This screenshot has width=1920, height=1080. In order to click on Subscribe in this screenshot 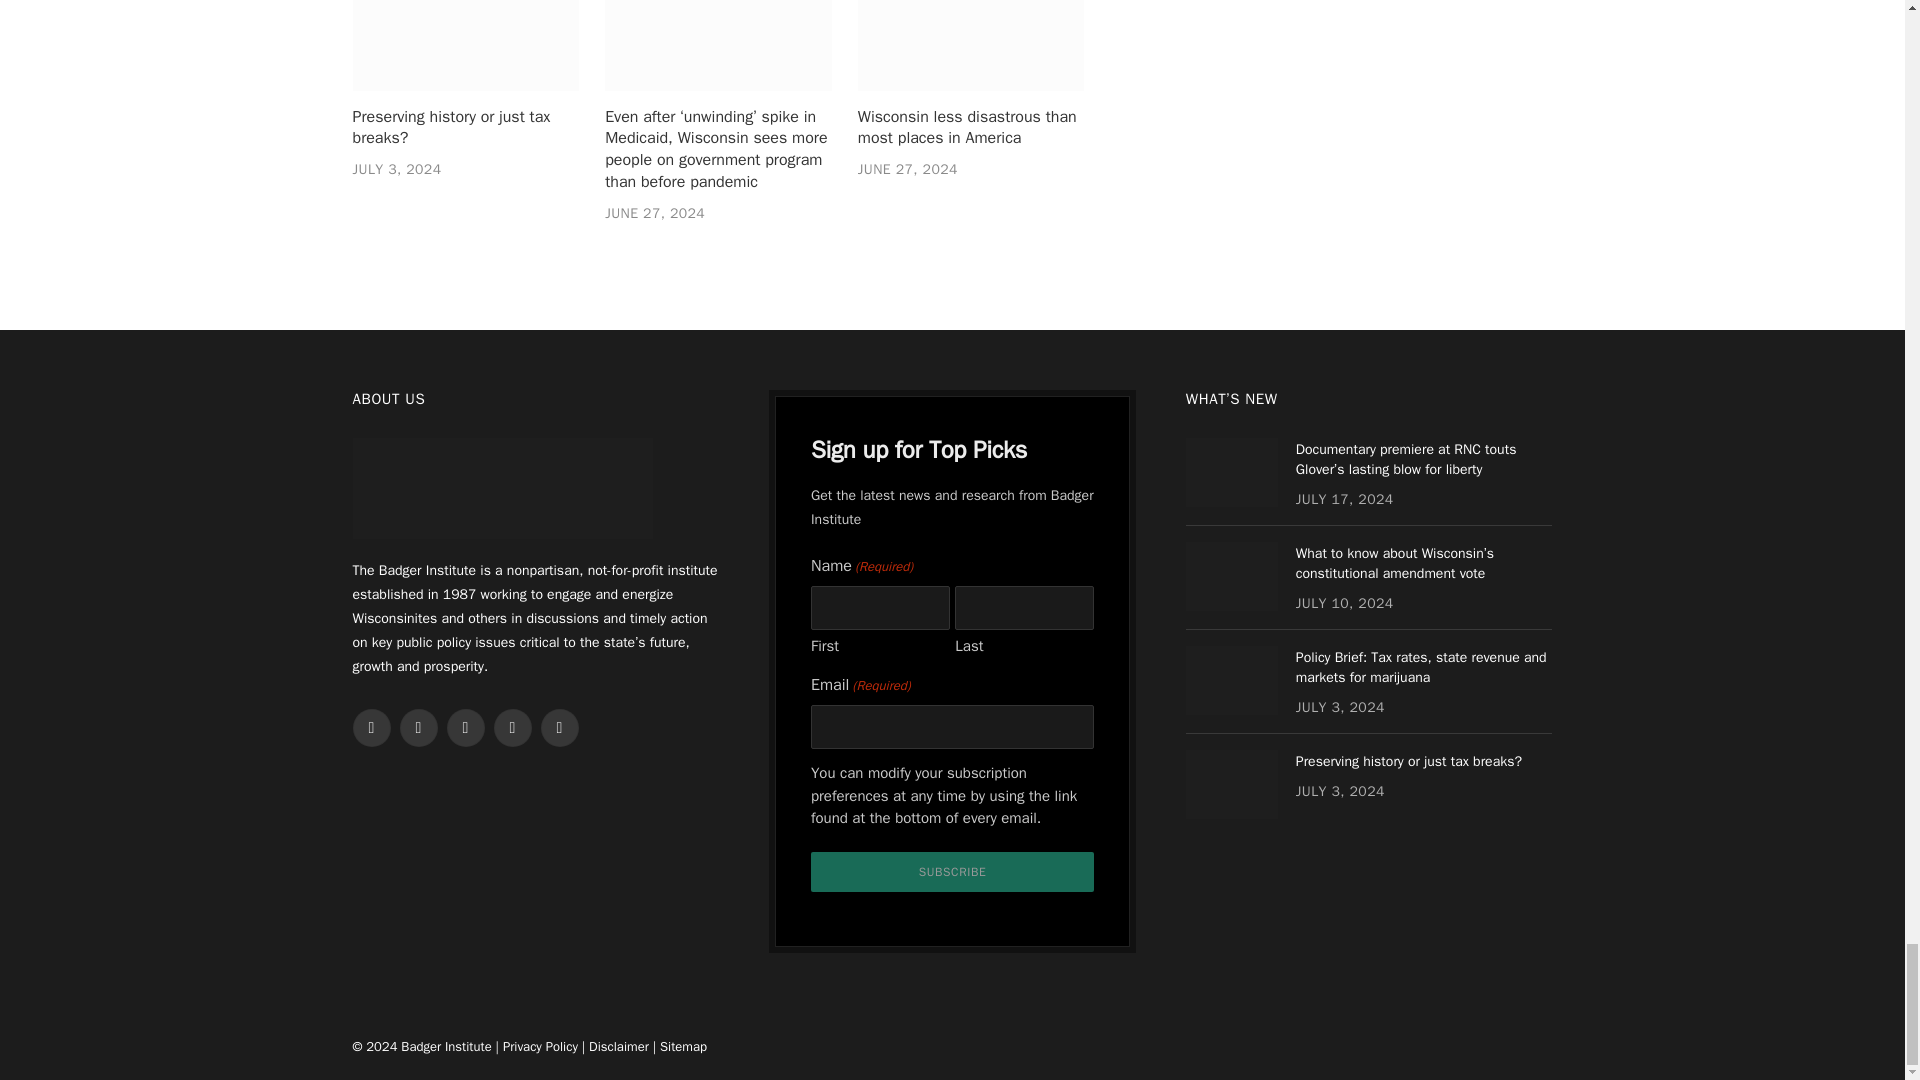, I will do `click(952, 872)`.